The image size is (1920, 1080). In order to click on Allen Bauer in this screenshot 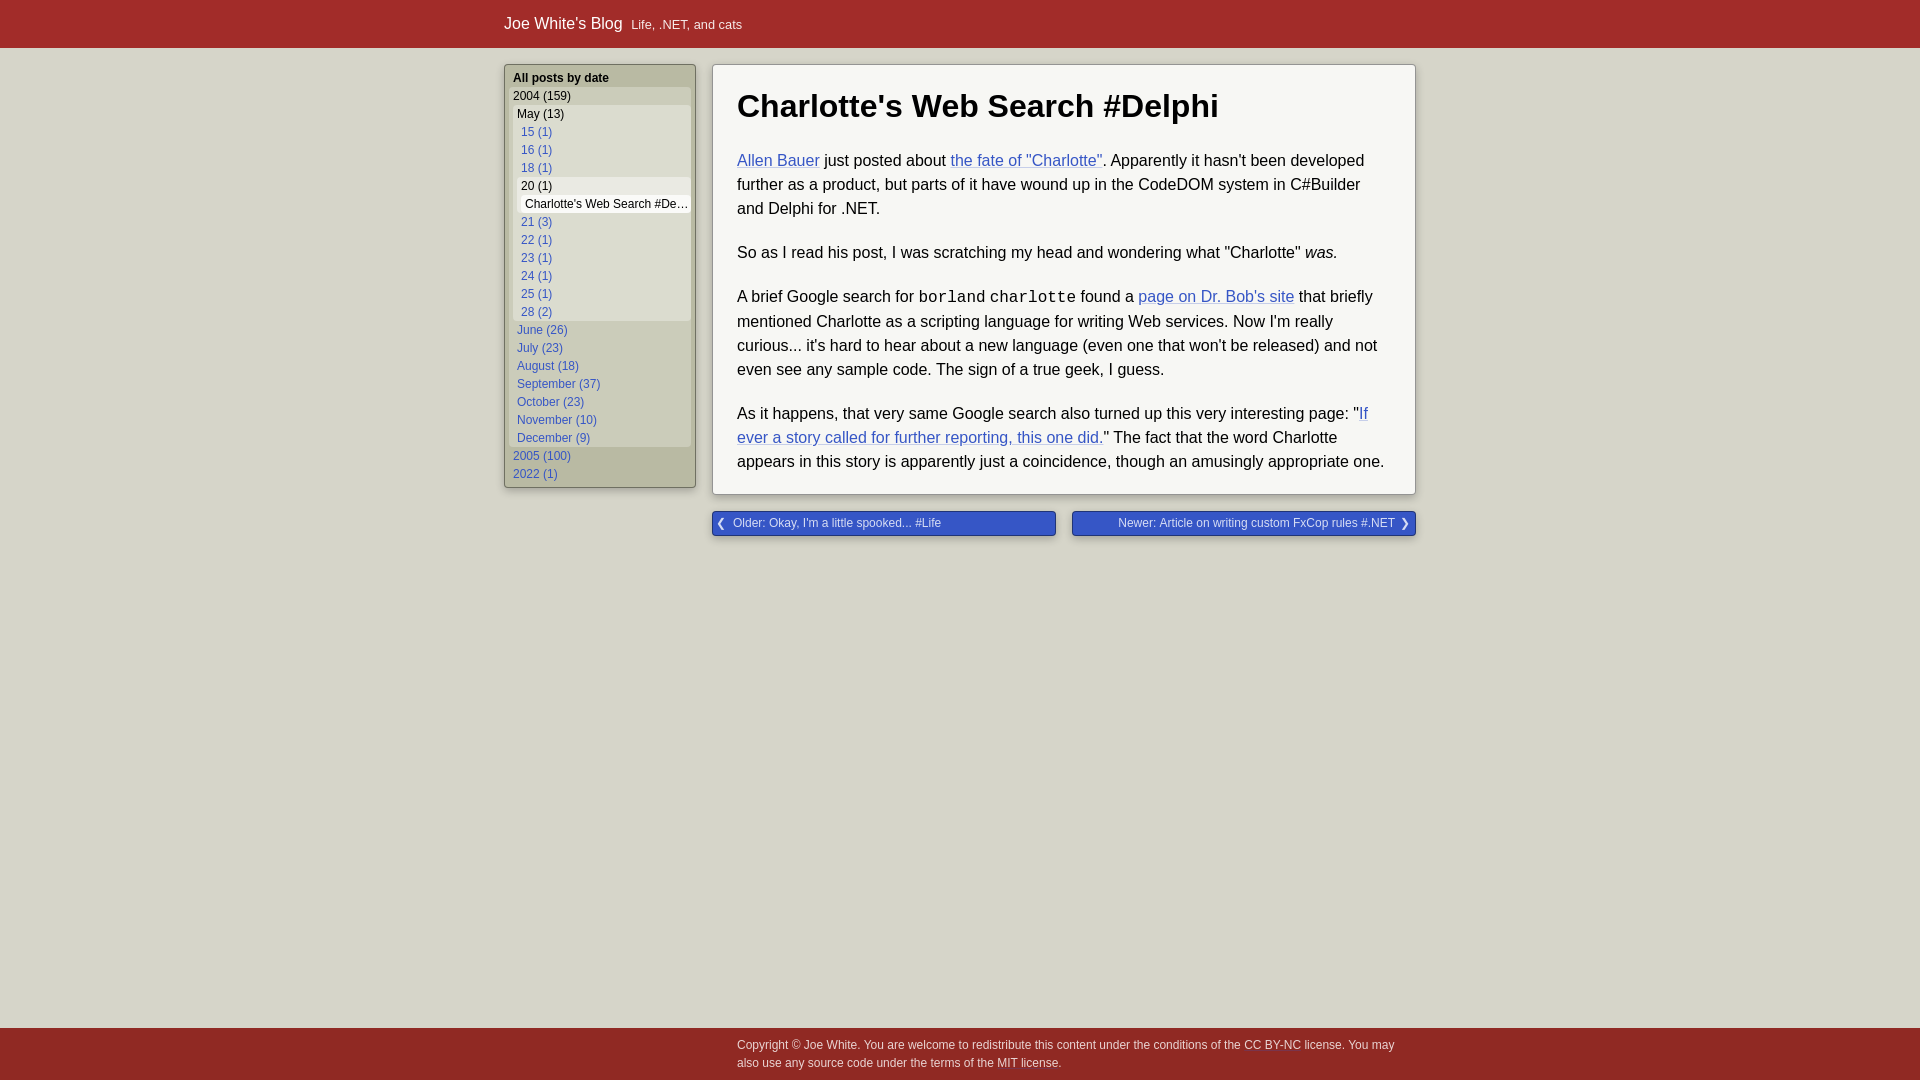, I will do `click(778, 160)`.